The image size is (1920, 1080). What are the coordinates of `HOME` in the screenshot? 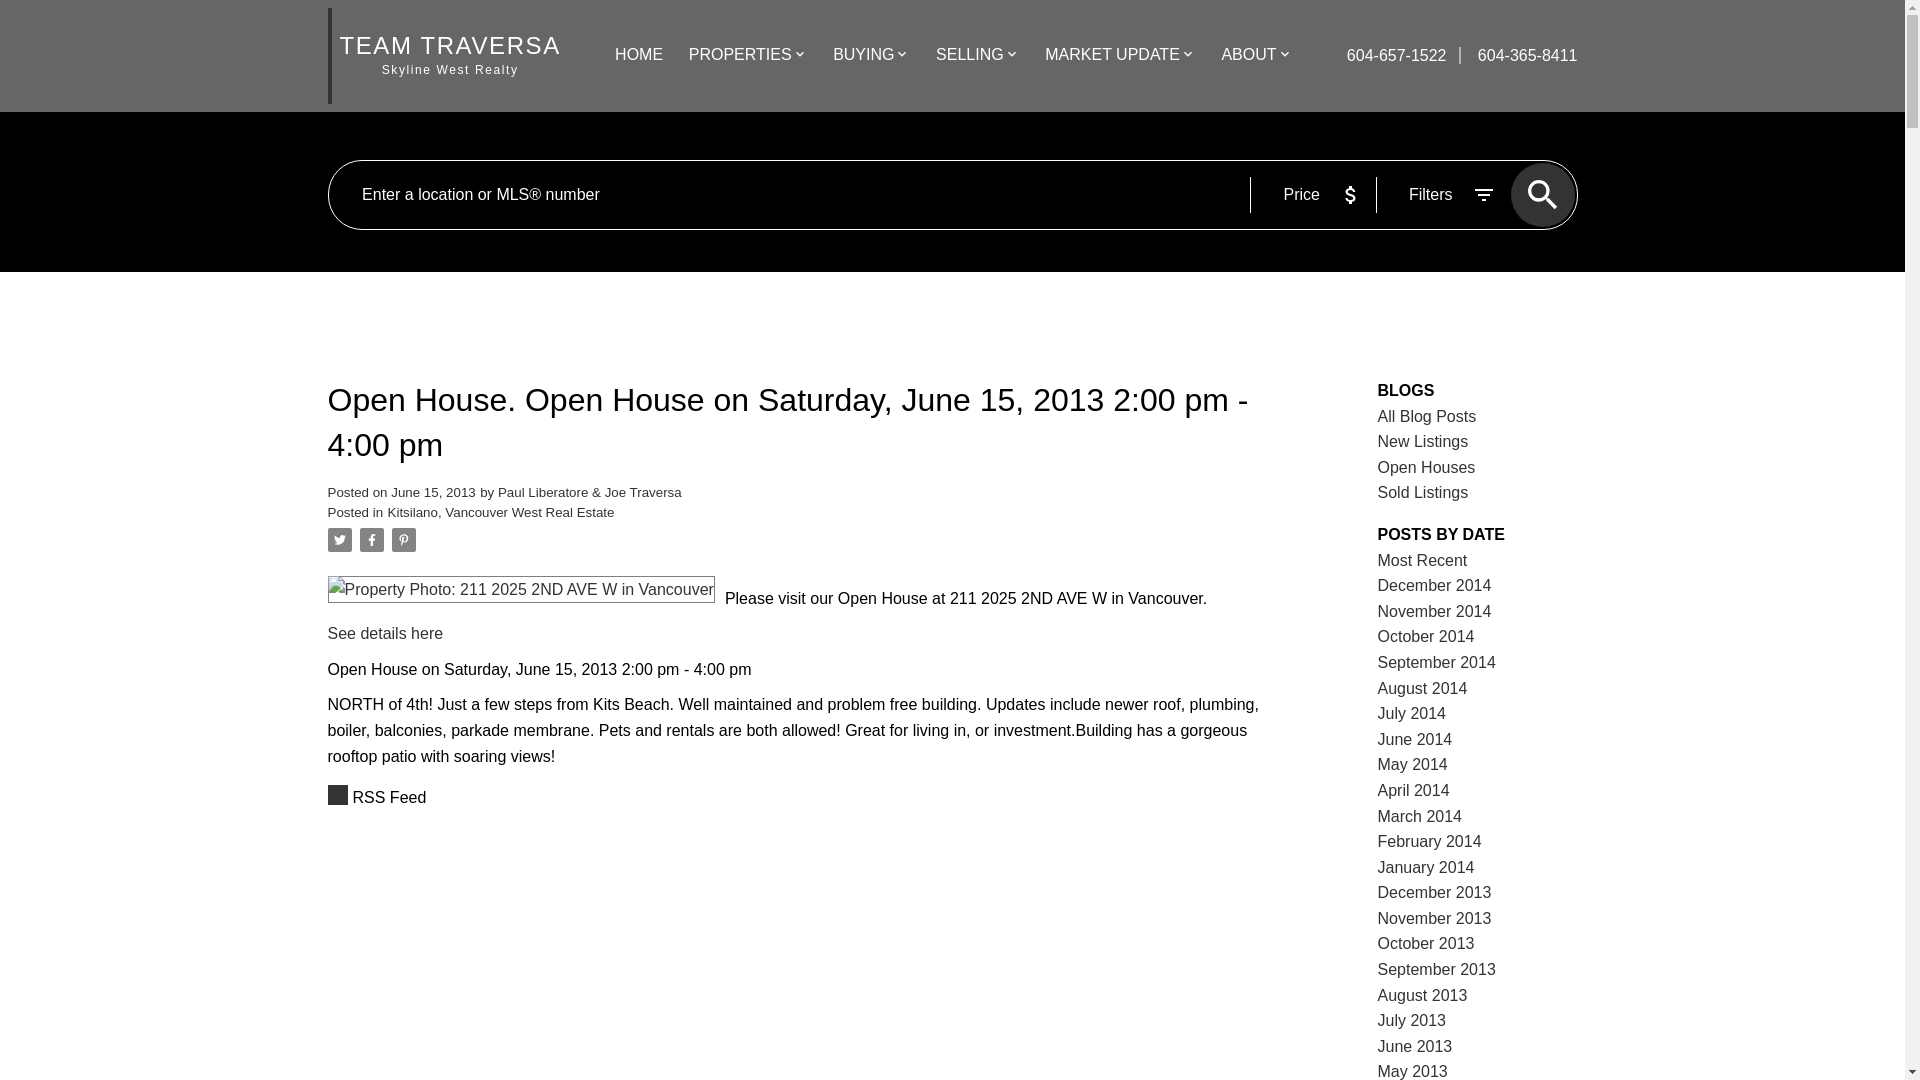 It's located at (638, 56).